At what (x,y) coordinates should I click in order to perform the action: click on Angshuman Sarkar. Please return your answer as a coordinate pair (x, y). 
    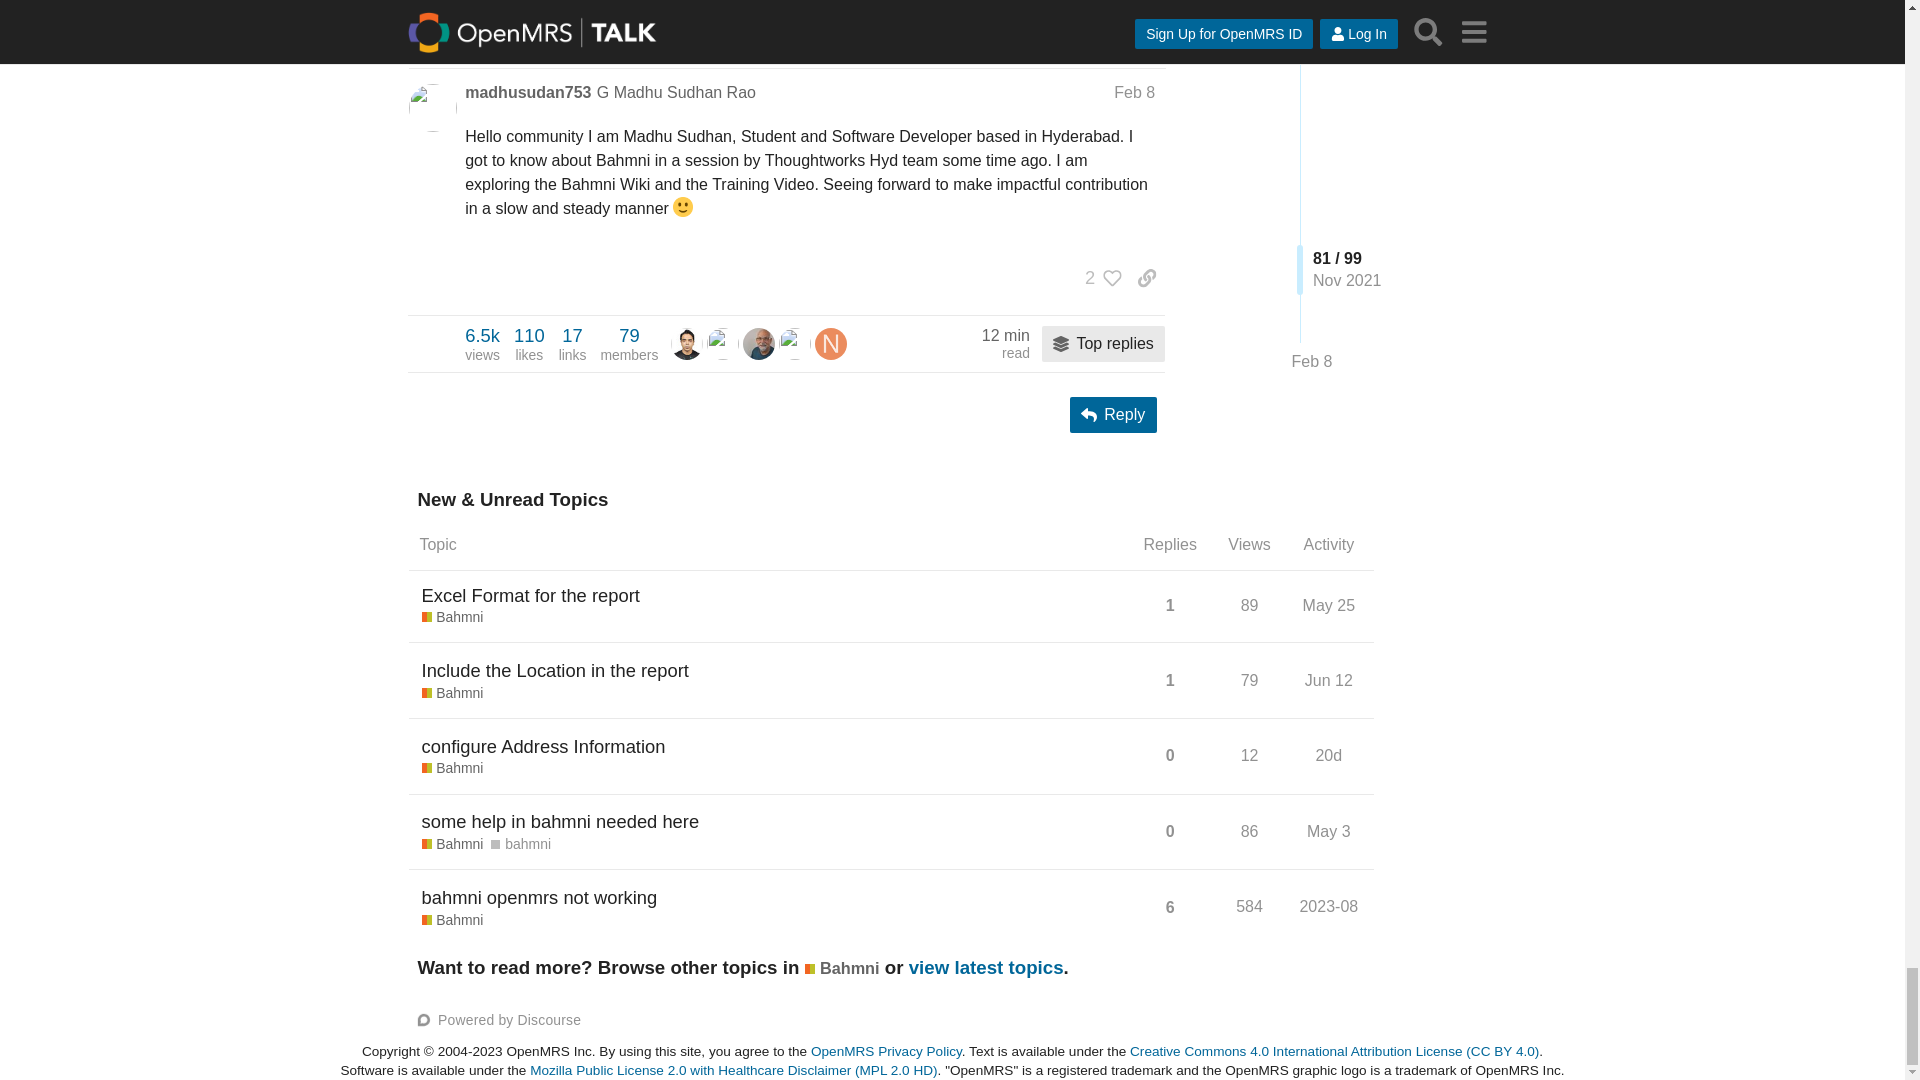
    Looking at the image, I should click on (686, 344).